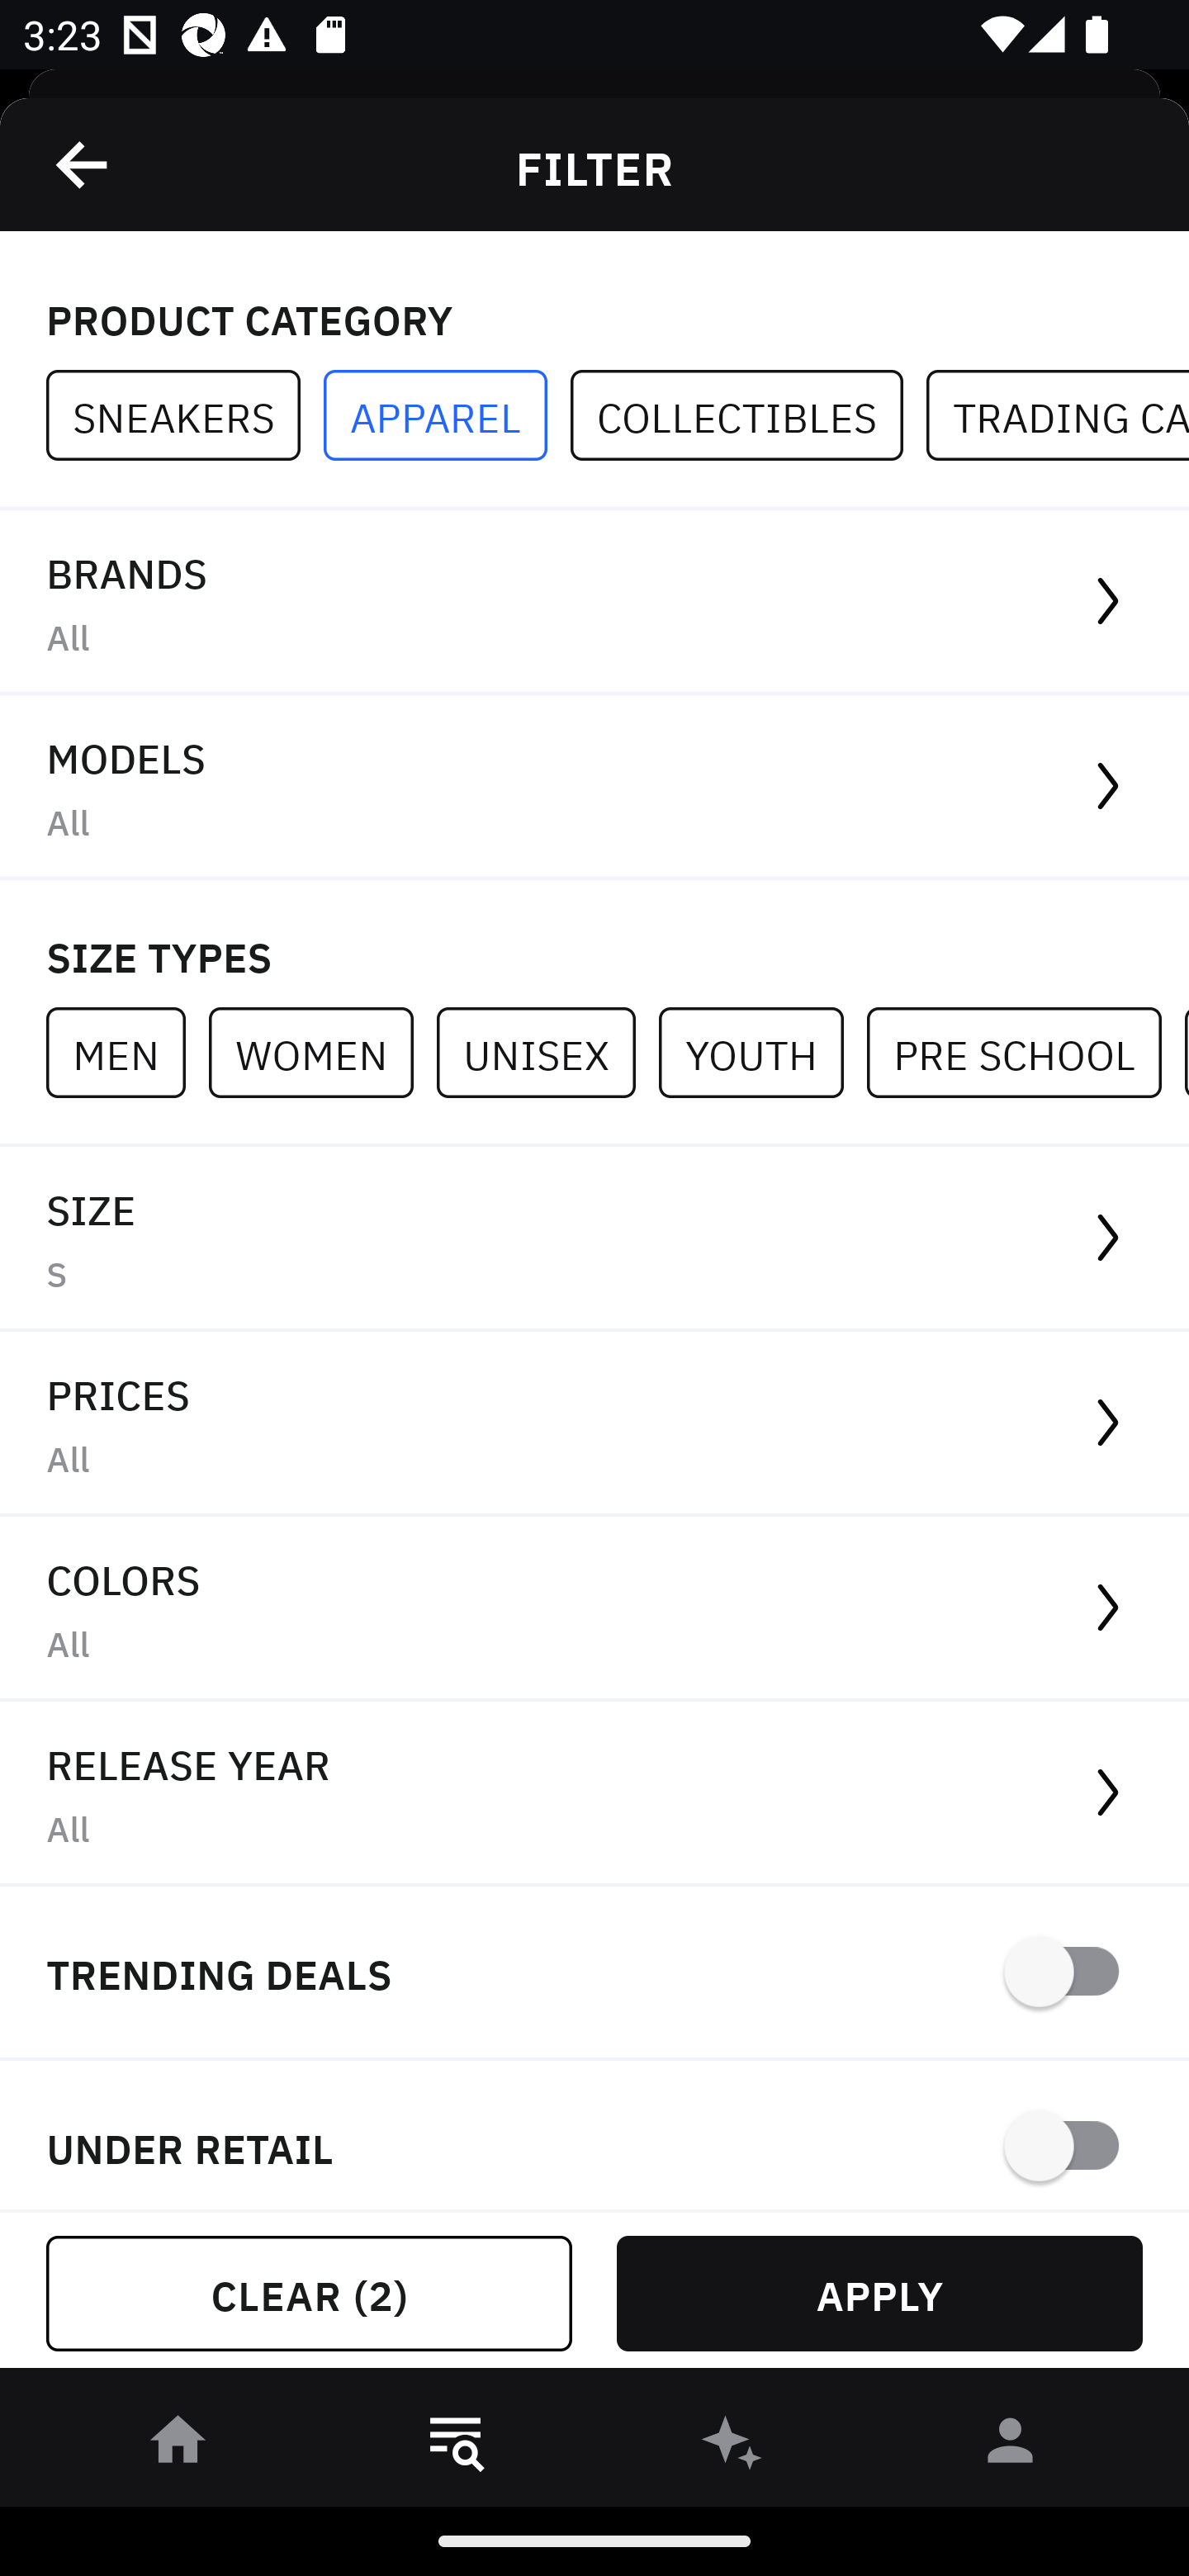  I want to click on 󰀄, so click(1011, 2446).